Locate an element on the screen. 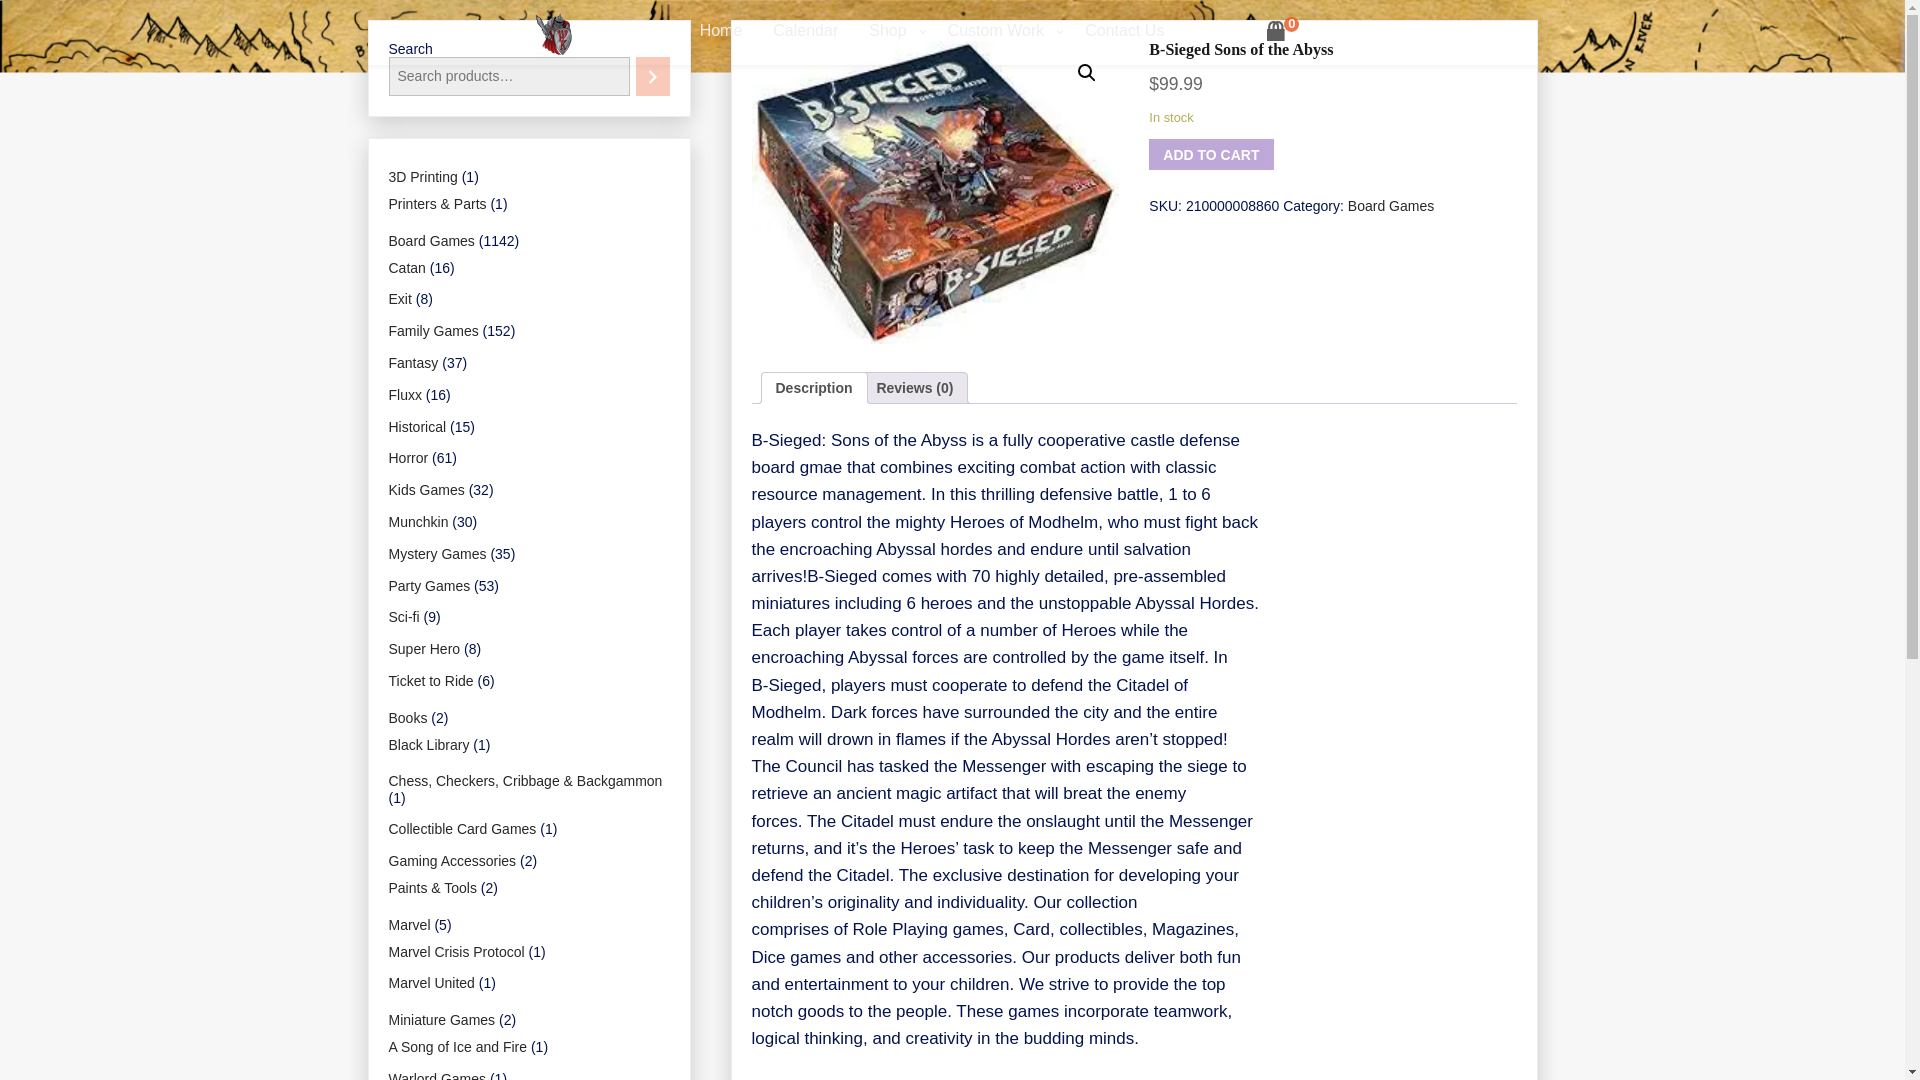  Contact Us is located at coordinates (1124, 32).